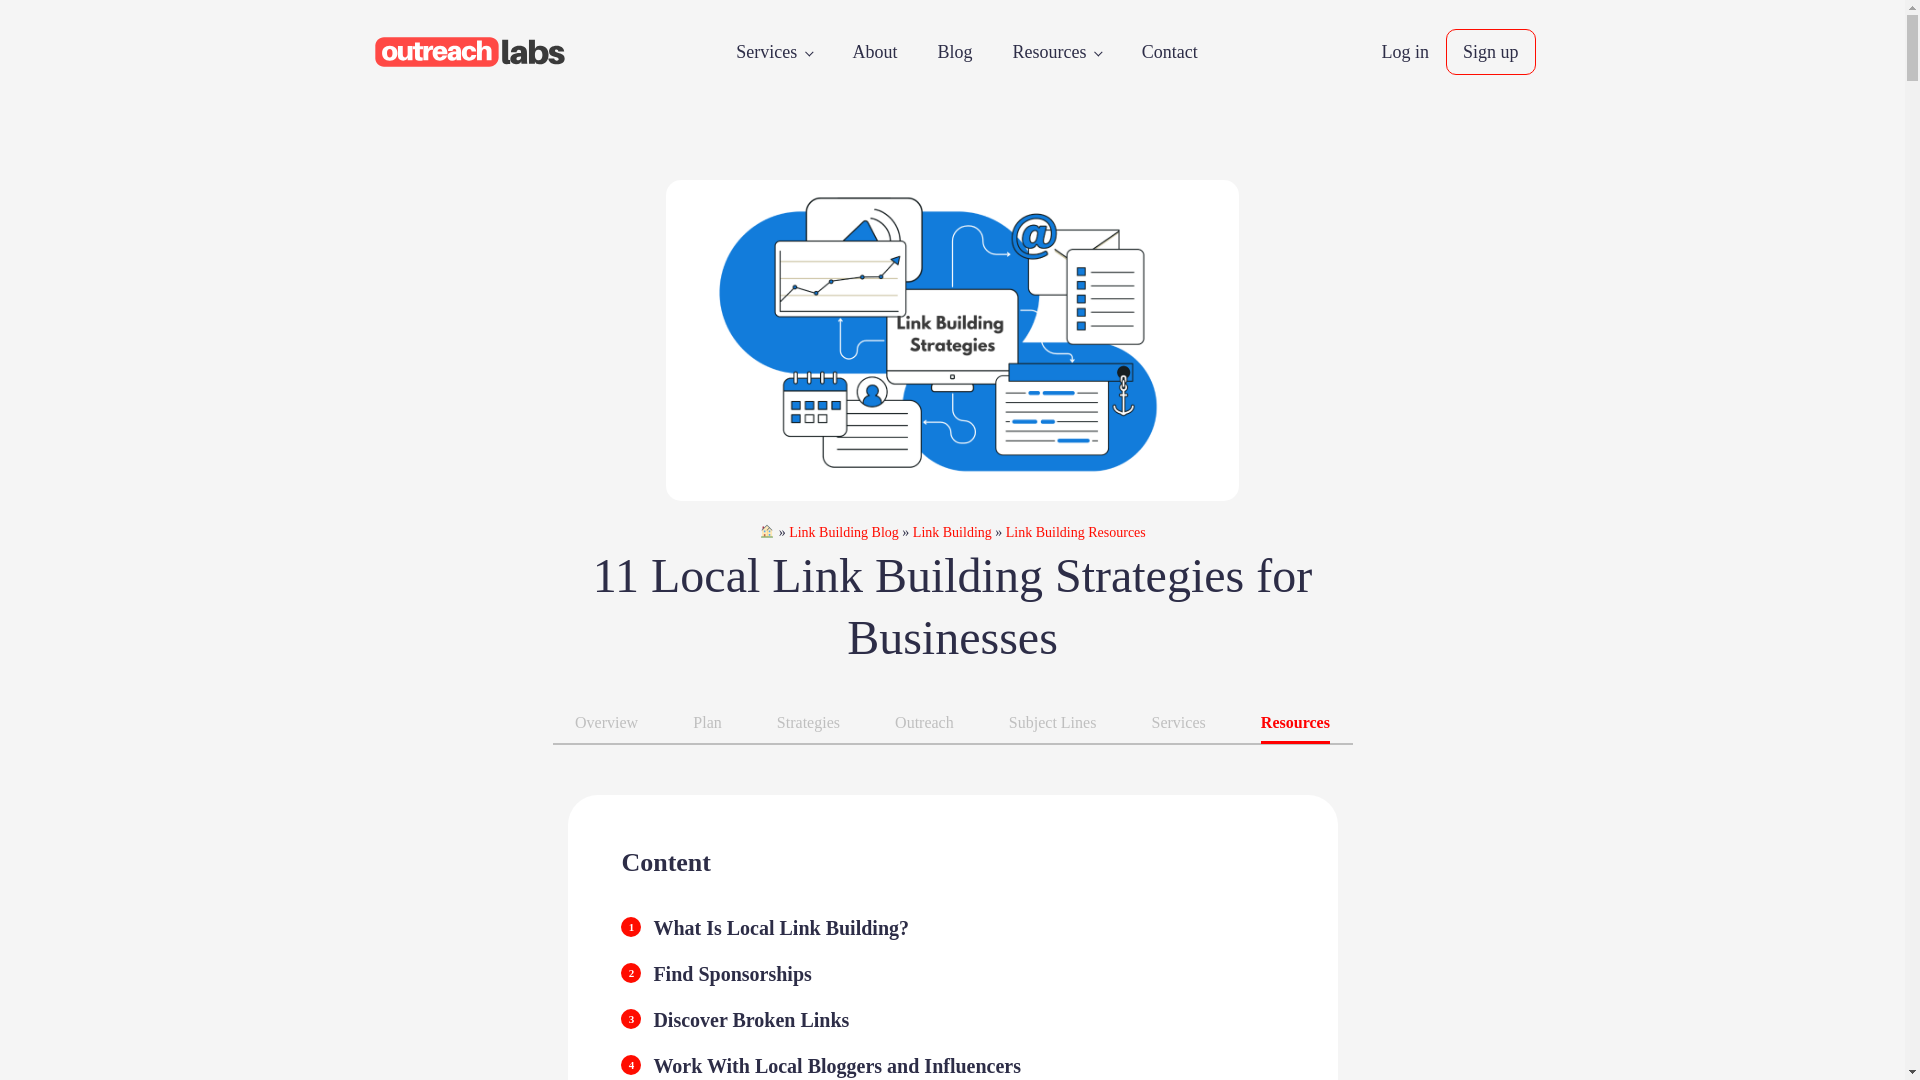 The width and height of the screenshot is (1920, 1080). What do you see at coordinates (874, 52) in the screenshot?
I see `About` at bounding box center [874, 52].